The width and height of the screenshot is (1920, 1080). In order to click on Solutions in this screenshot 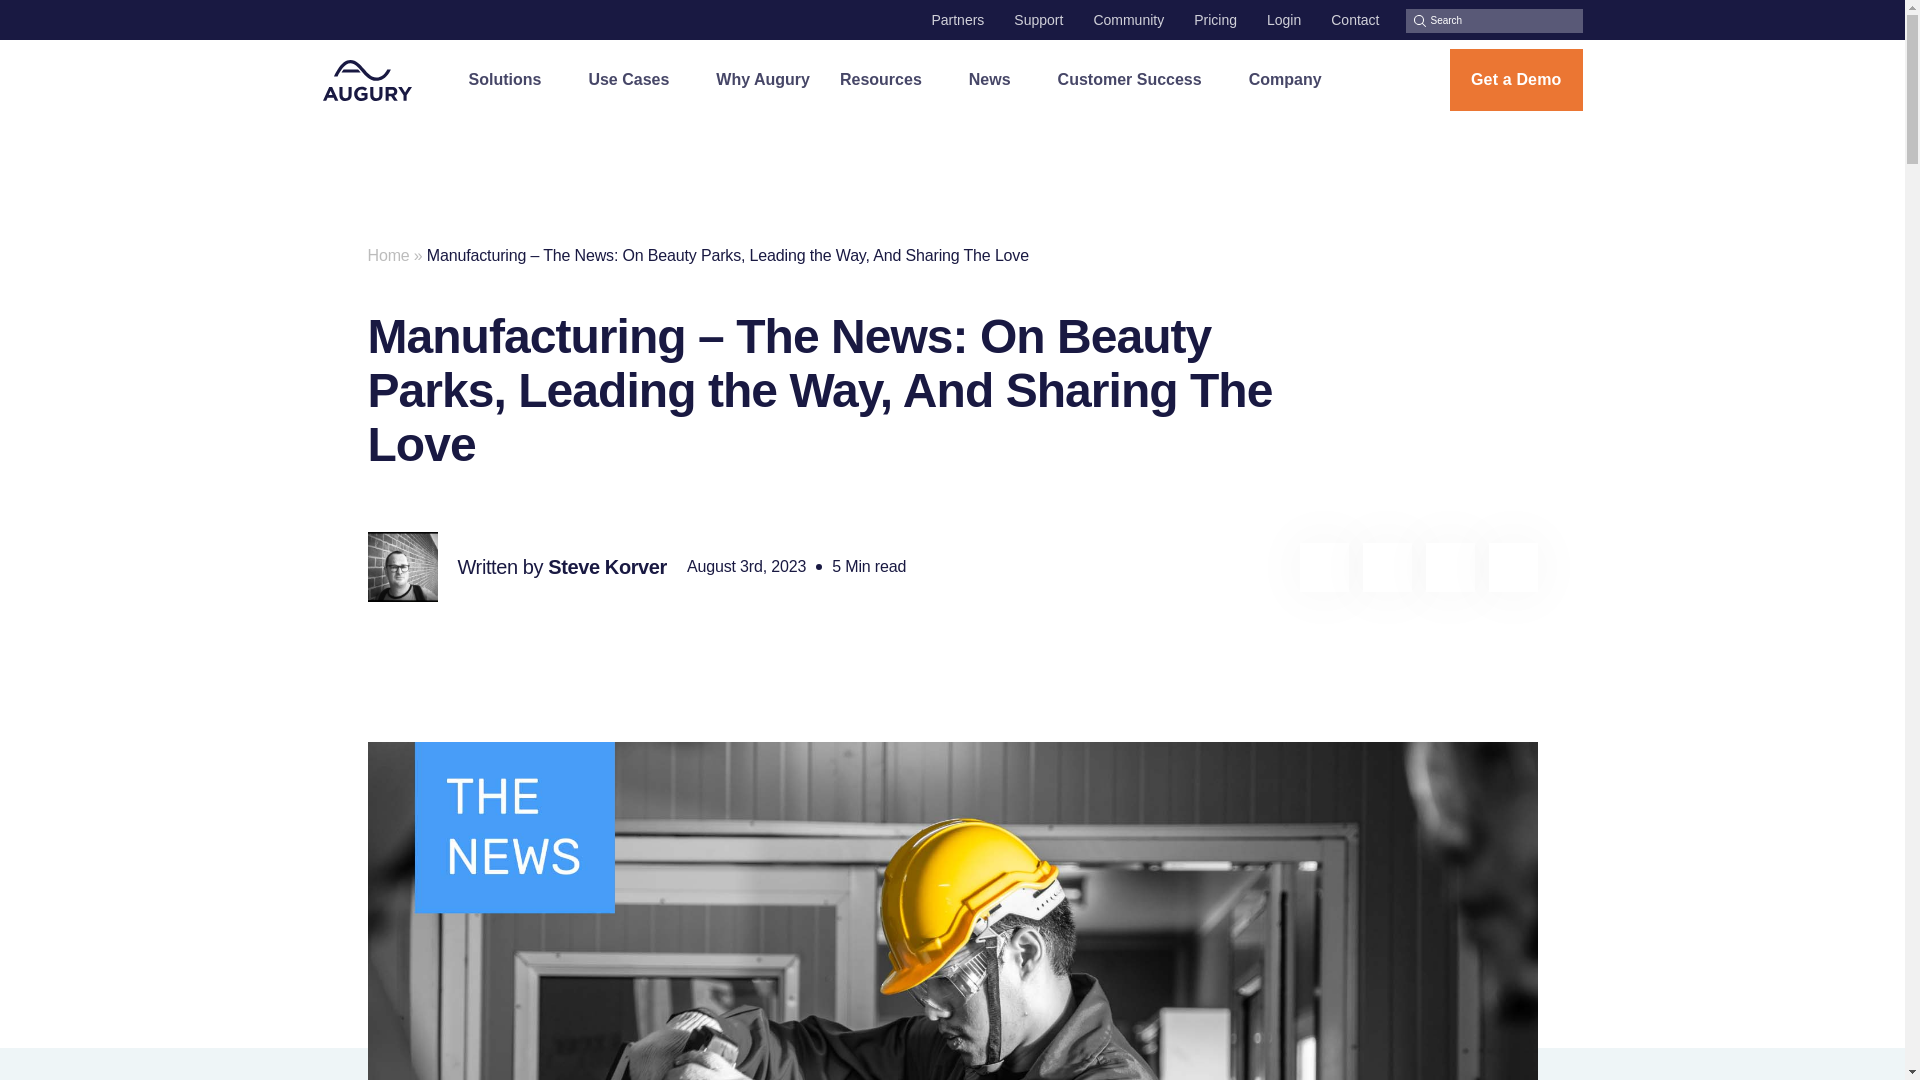, I will do `click(513, 79)`.